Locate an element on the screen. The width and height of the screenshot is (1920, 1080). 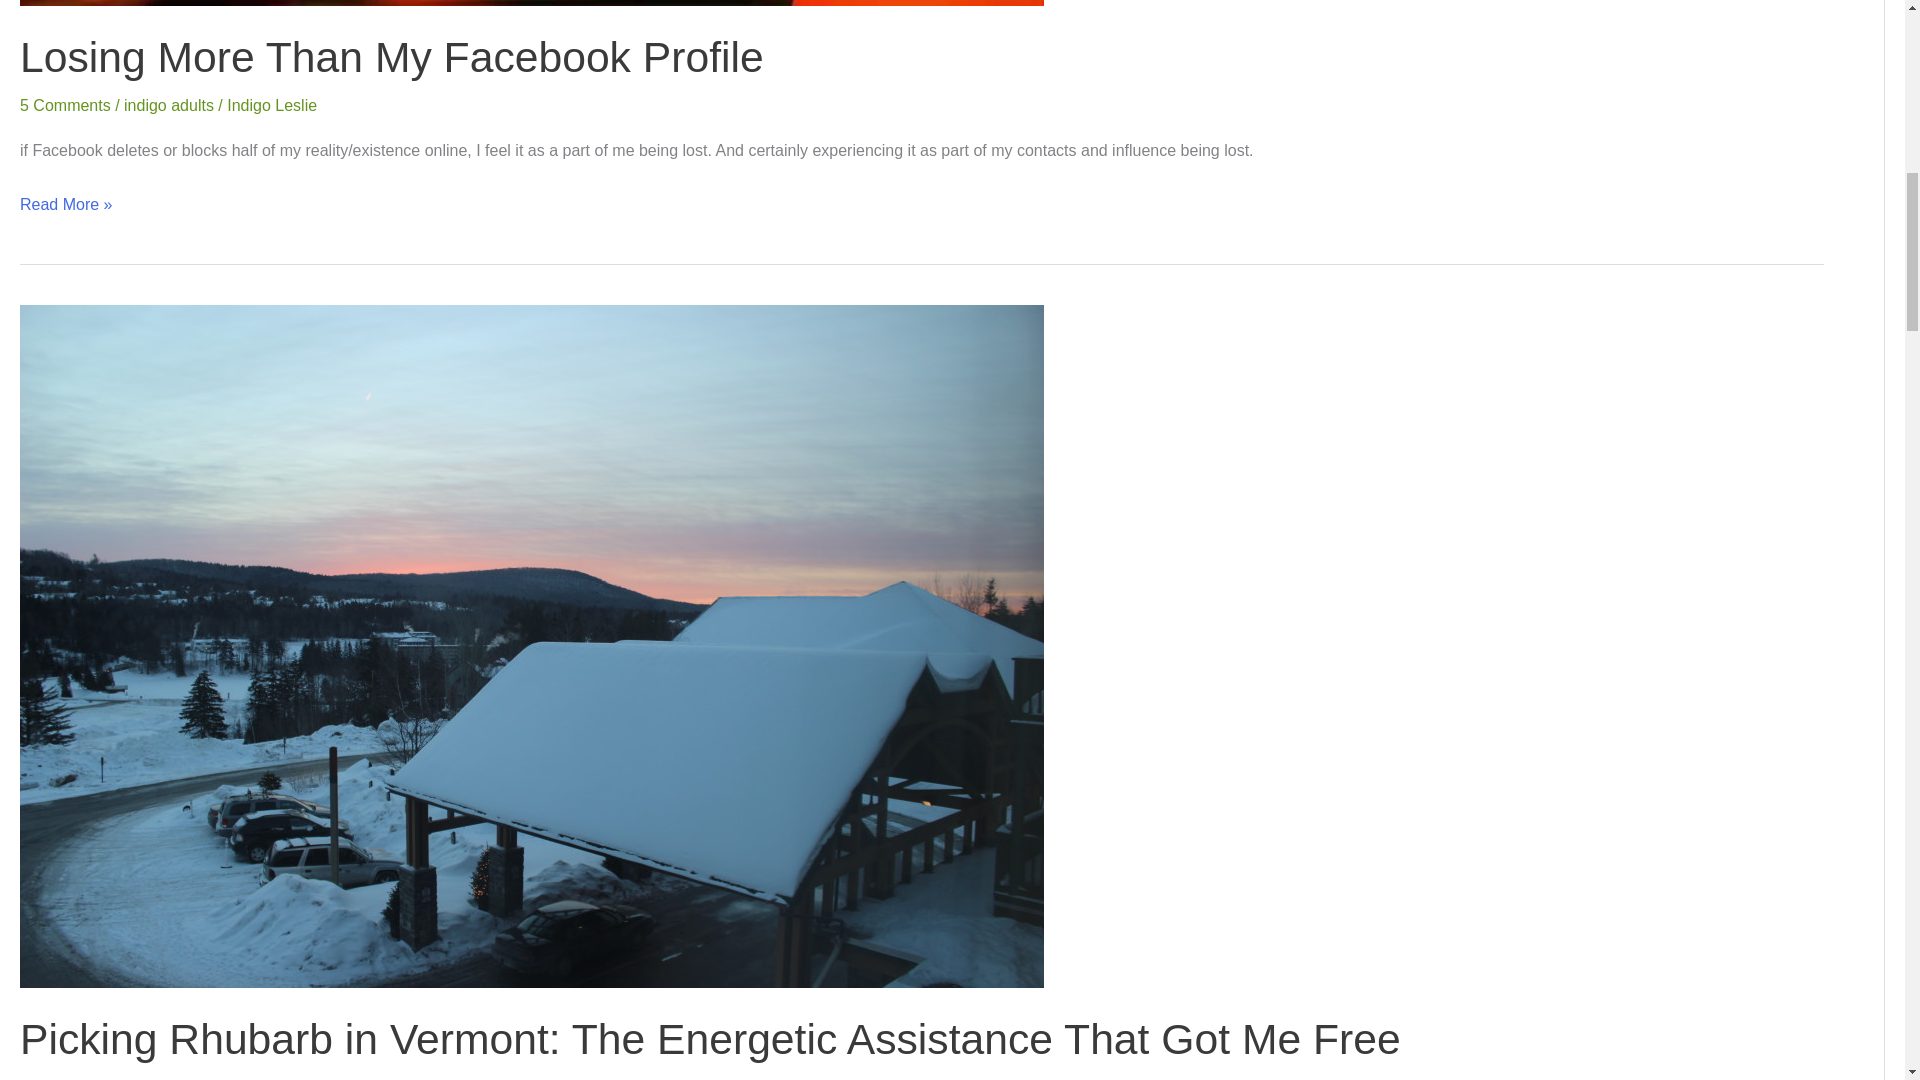
Losing More Than My Facebook Profile is located at coordinates (392, 57).